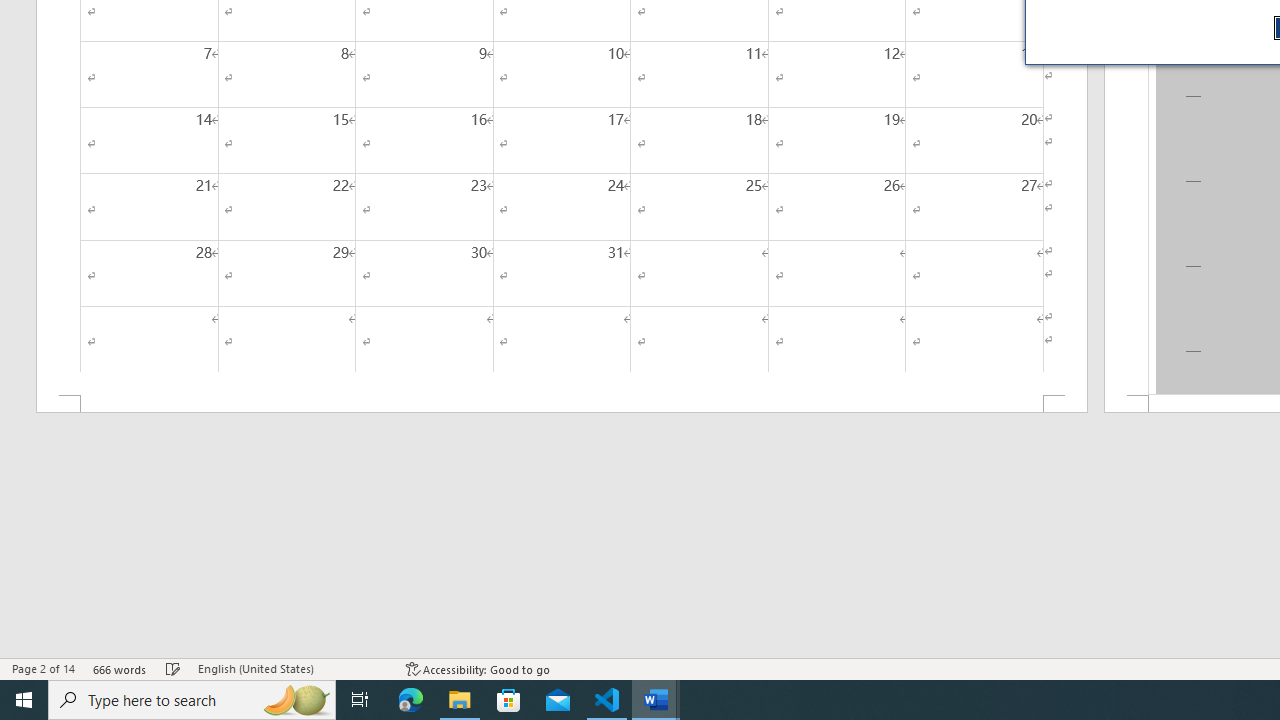 The height and width of the screenshot is (720, 1280). Describe the element at coordinates (509, 700) in the screenshot. I see `Microsoft Store` at that location.